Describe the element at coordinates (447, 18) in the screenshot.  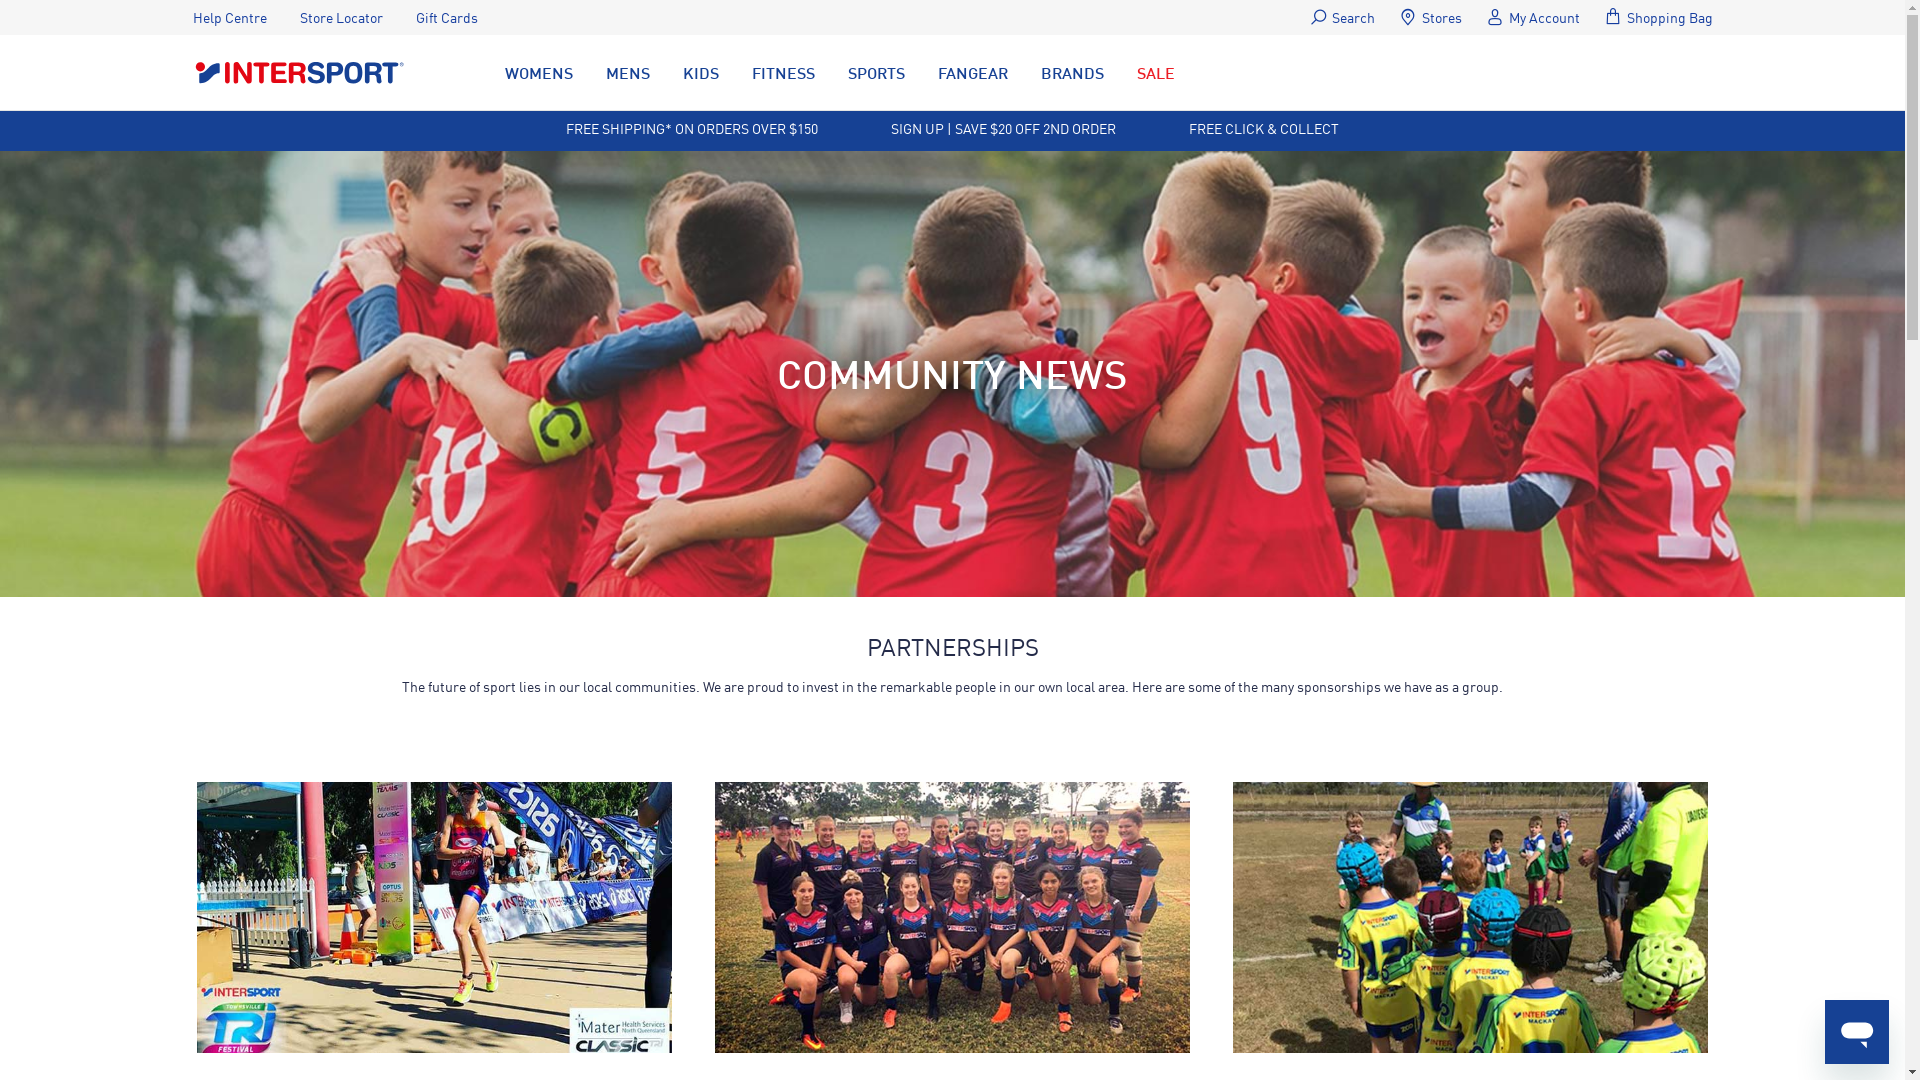
I see `Gift Cards` at that location.